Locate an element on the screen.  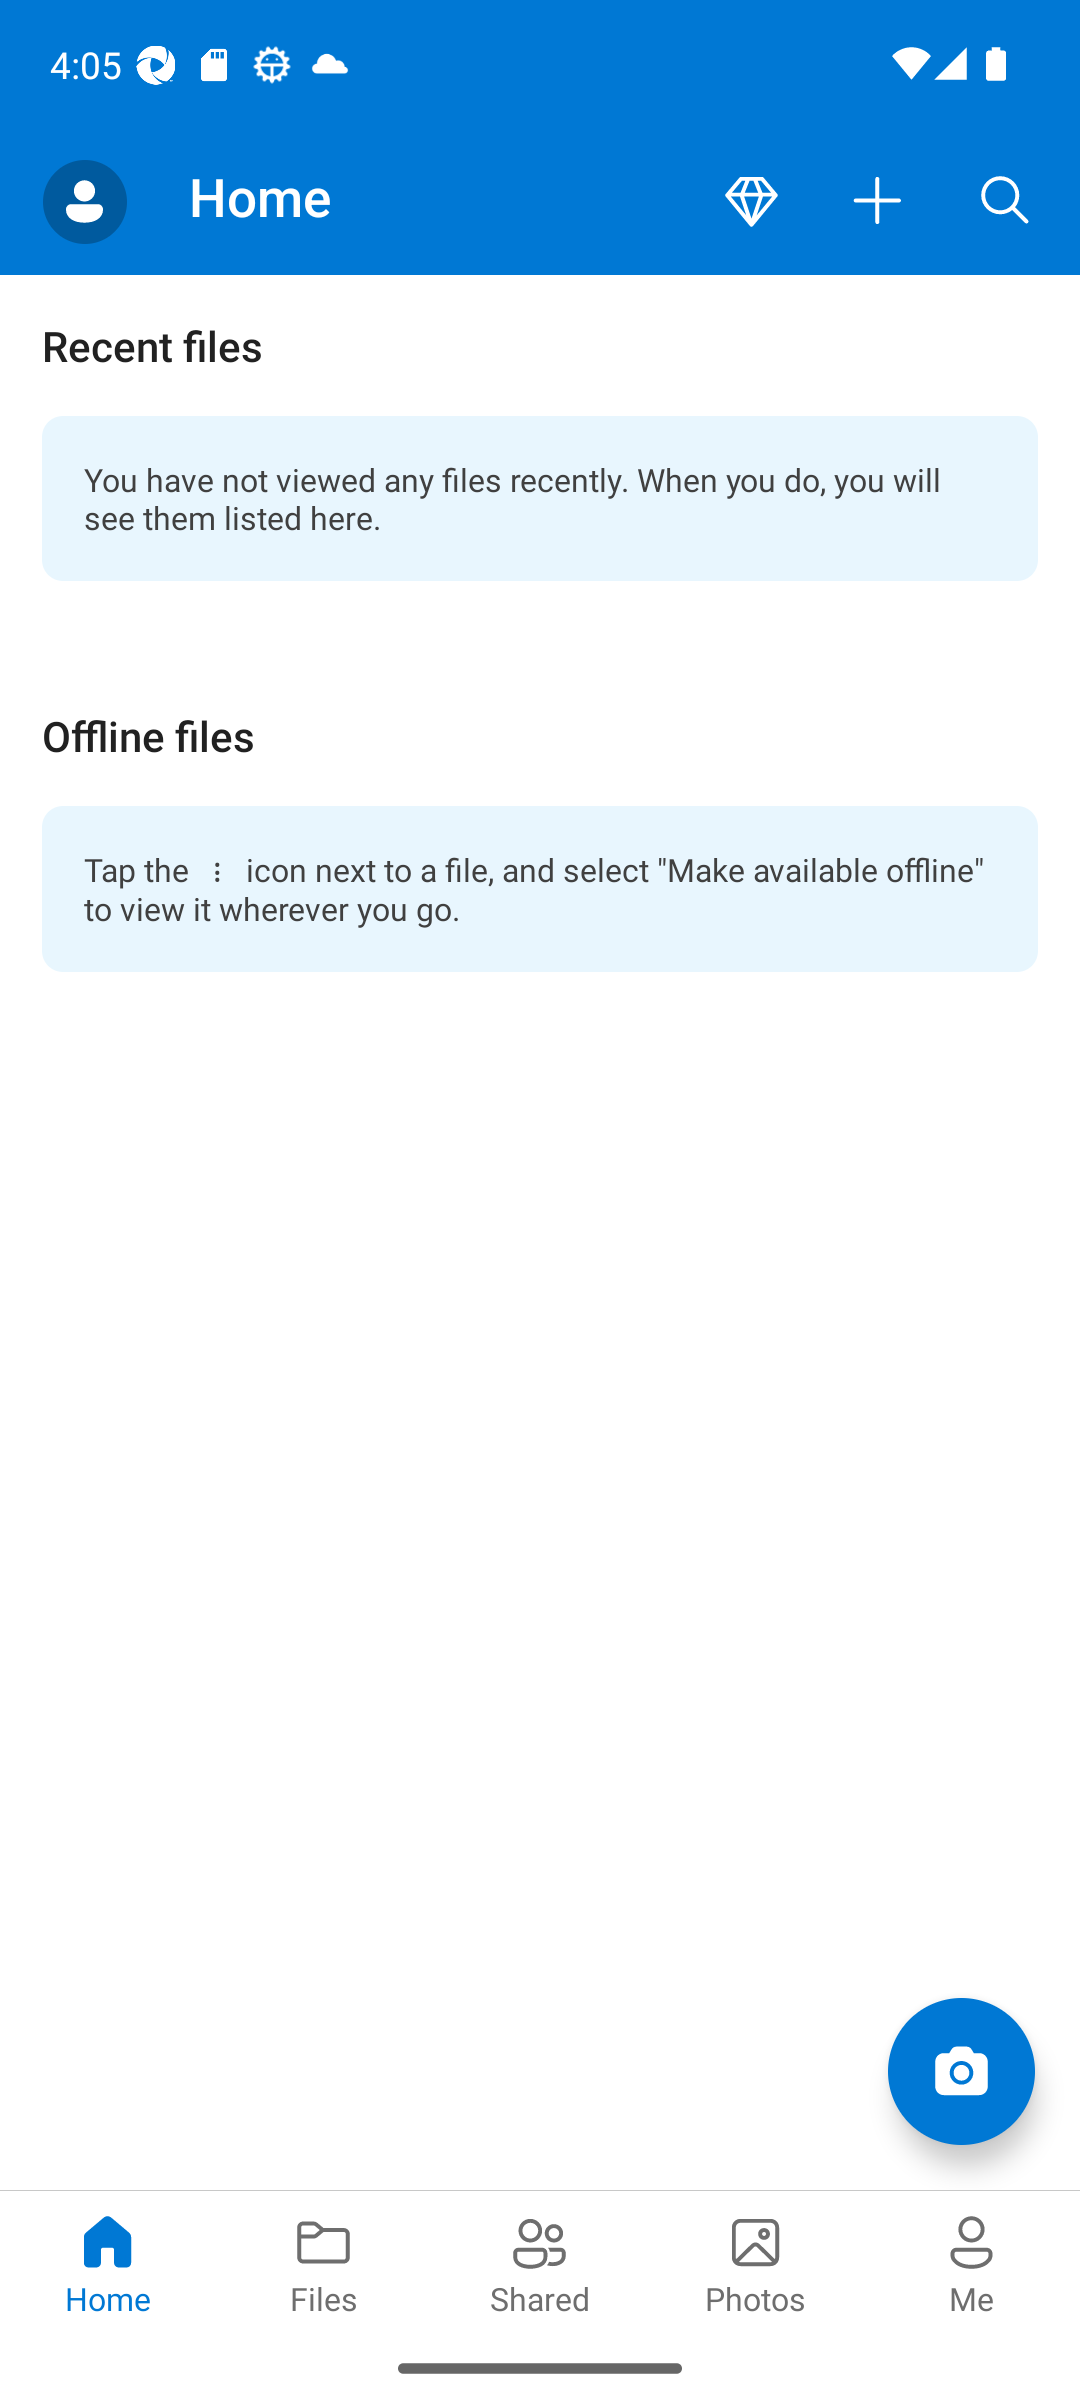
Scan is located at coordinates (960, 2070).